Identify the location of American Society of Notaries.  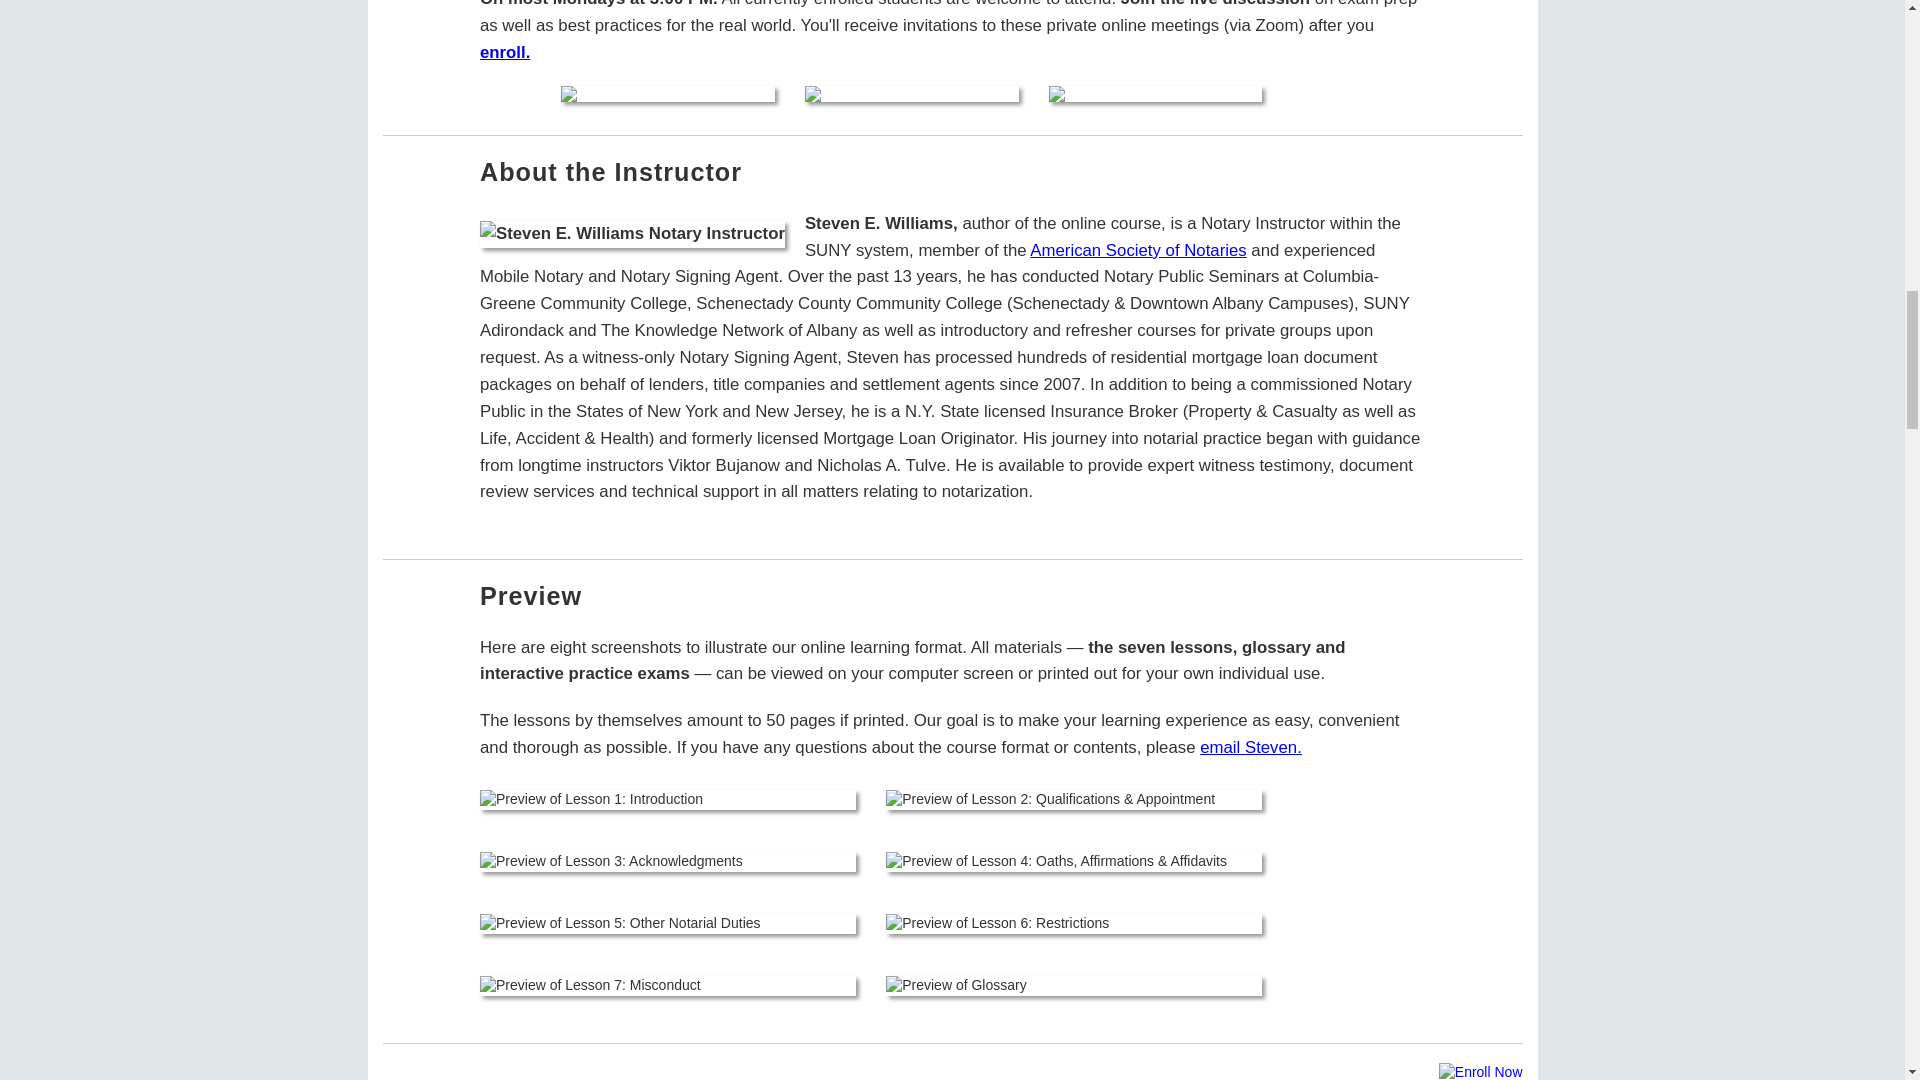
(1138, 250).